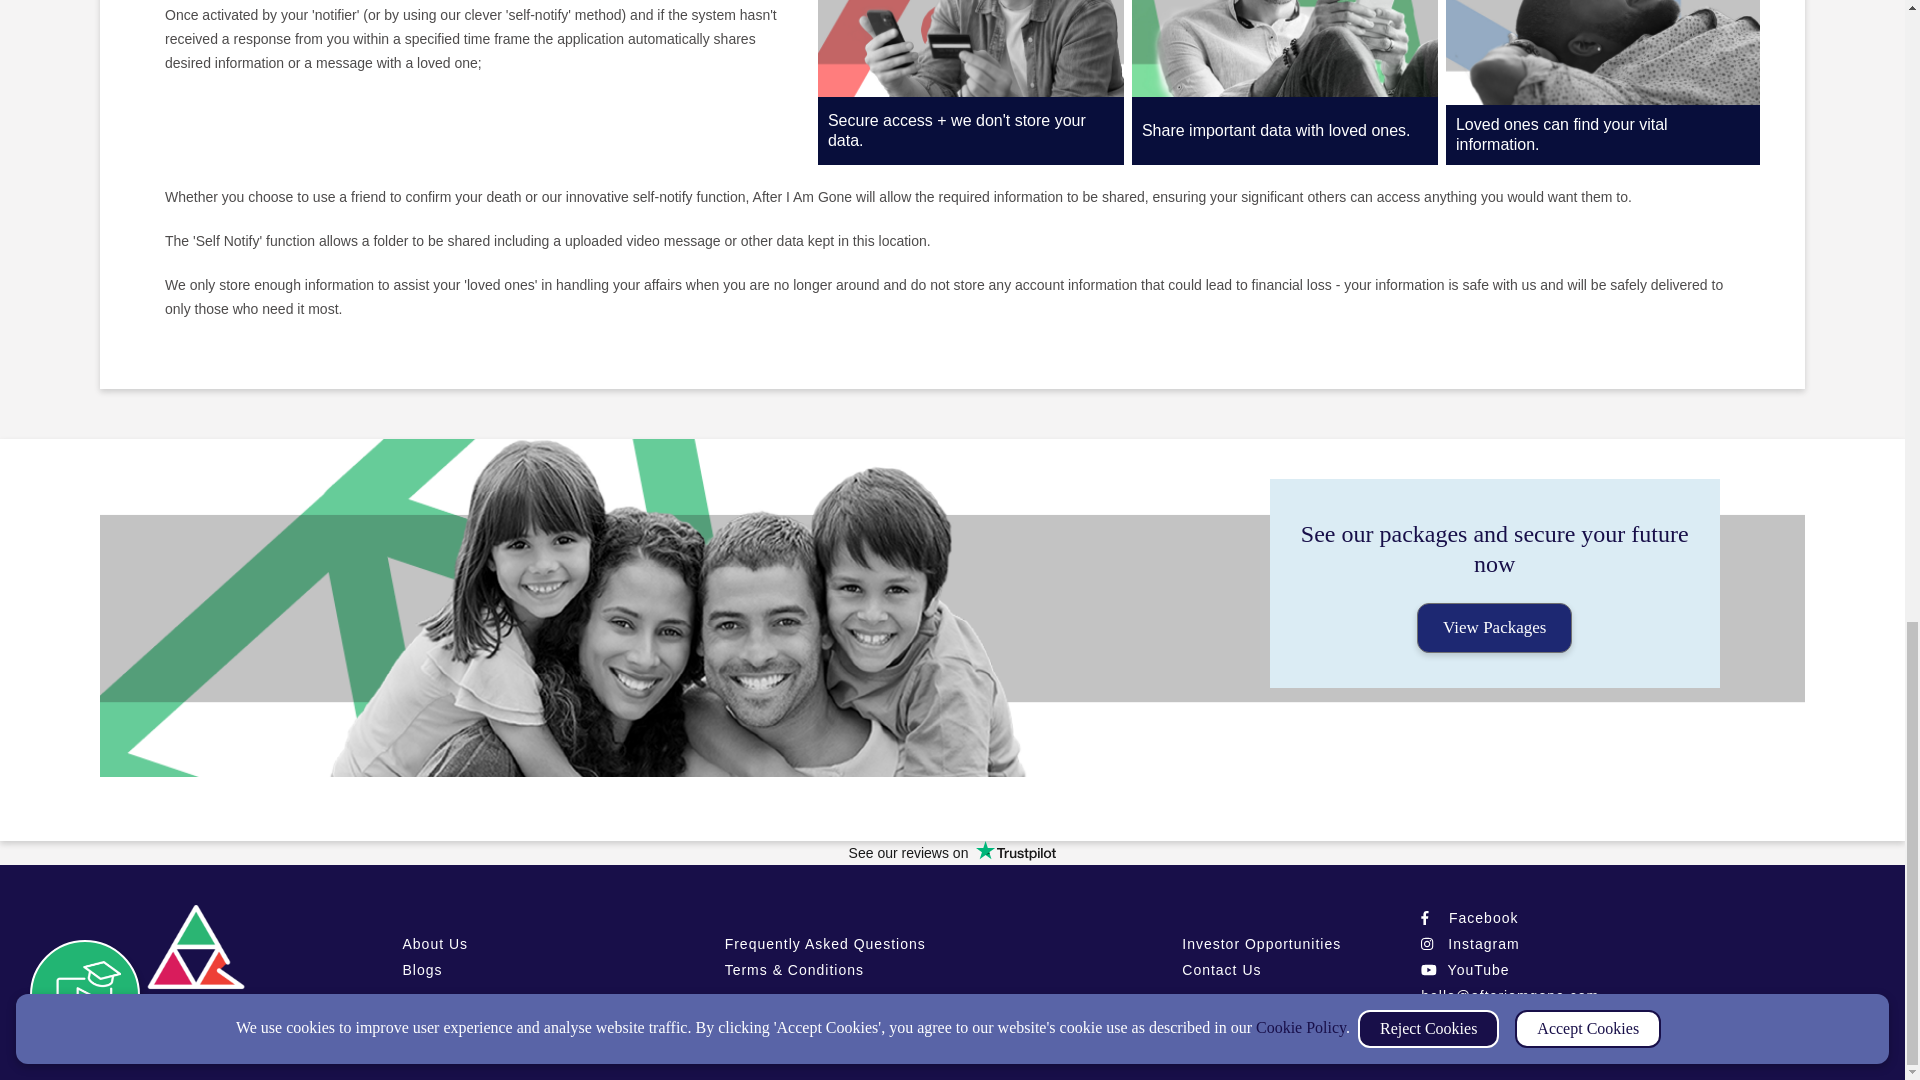 This screenshot has height=1080, width=1920. I want to click on Investor Opportunities, so click(1261, 944).